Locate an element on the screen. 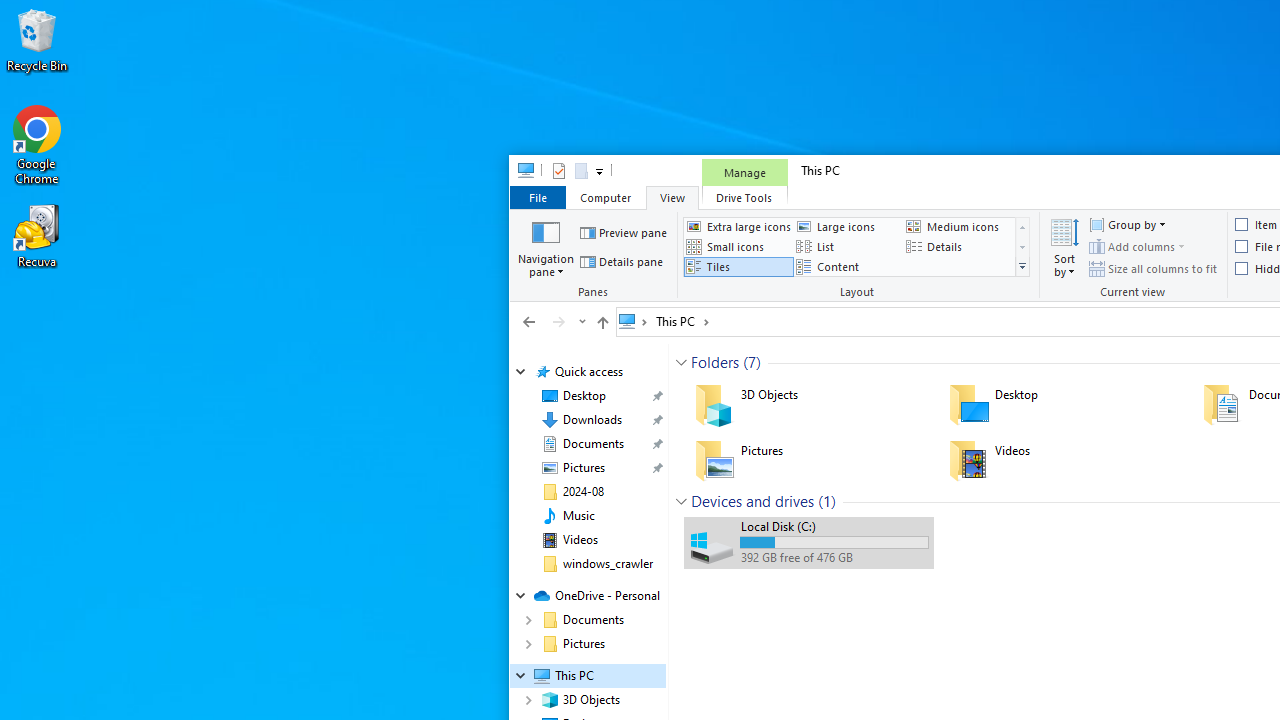 This screenshot has height=720, width=1280. List is located at coordinates (848, 246).